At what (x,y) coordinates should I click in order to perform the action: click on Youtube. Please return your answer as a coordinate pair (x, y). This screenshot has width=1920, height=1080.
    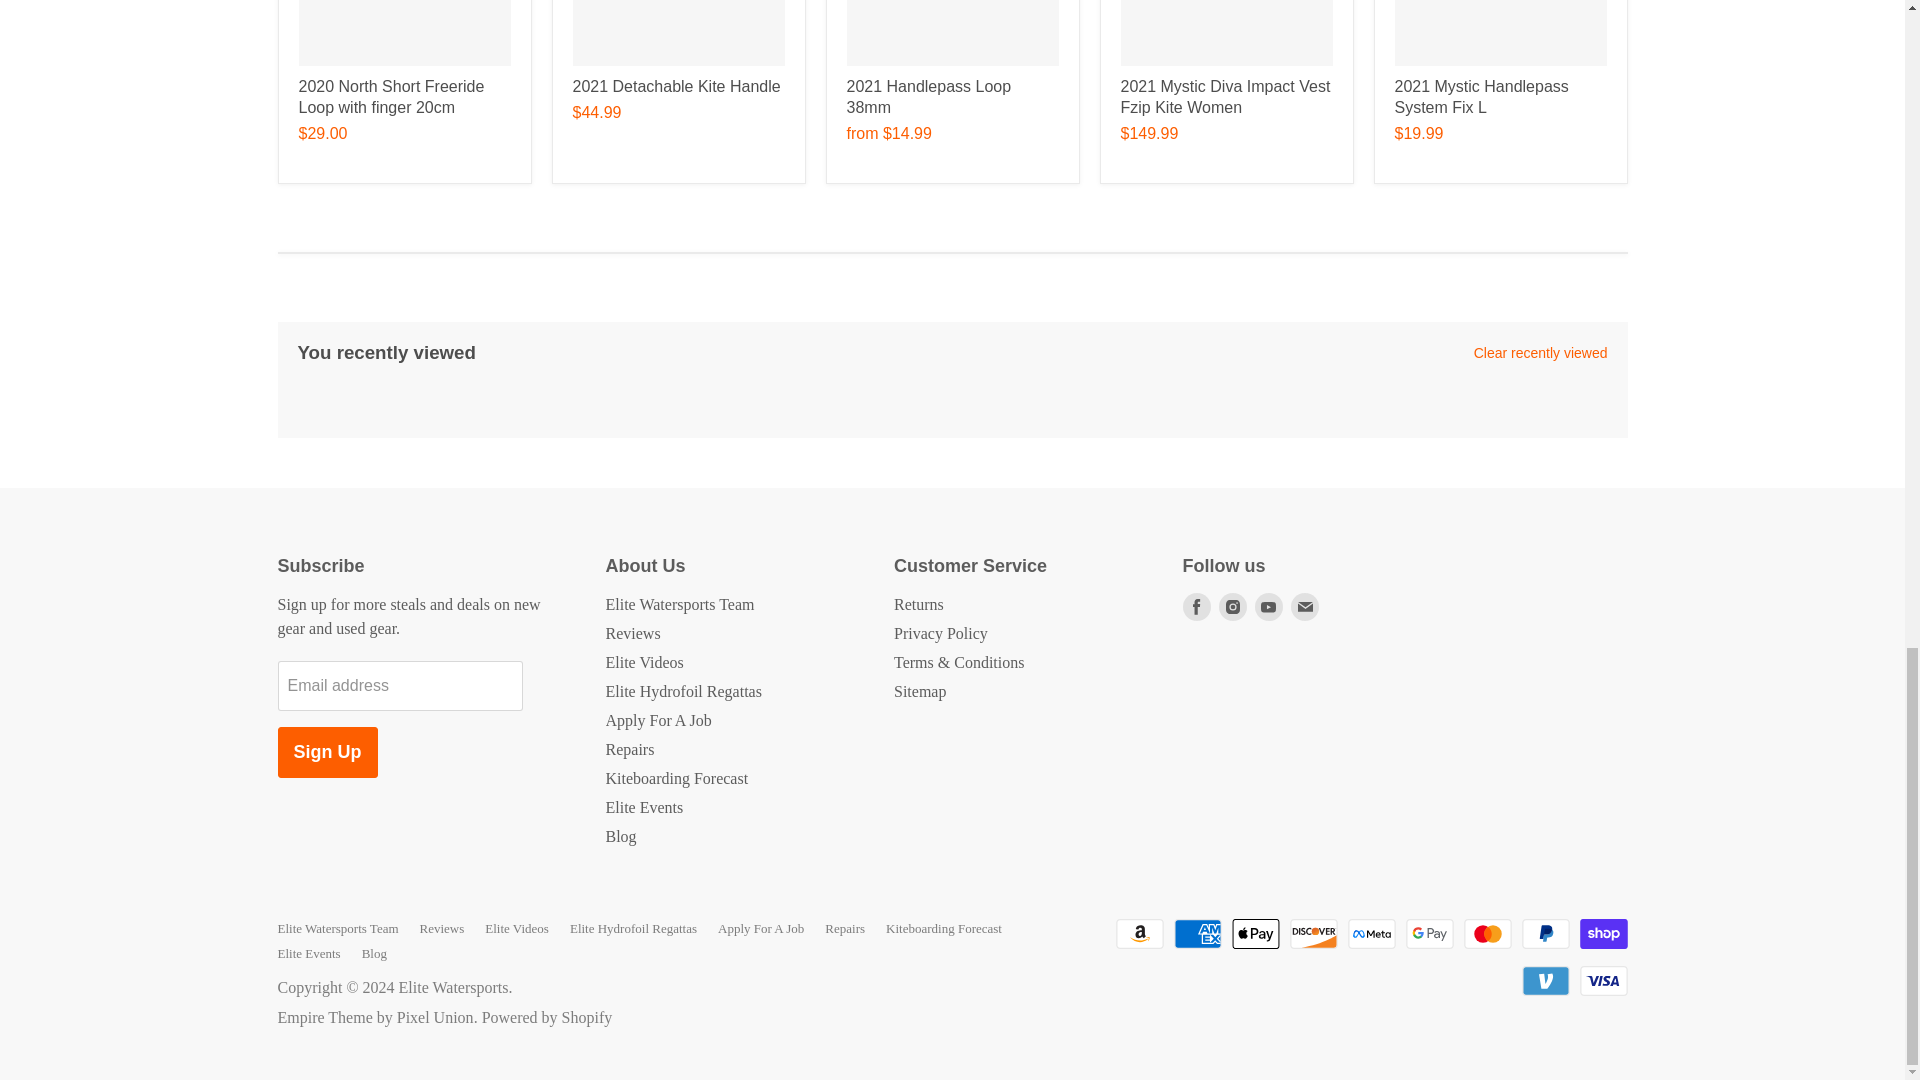
    Looking at the image, I should click on (1268, 606).